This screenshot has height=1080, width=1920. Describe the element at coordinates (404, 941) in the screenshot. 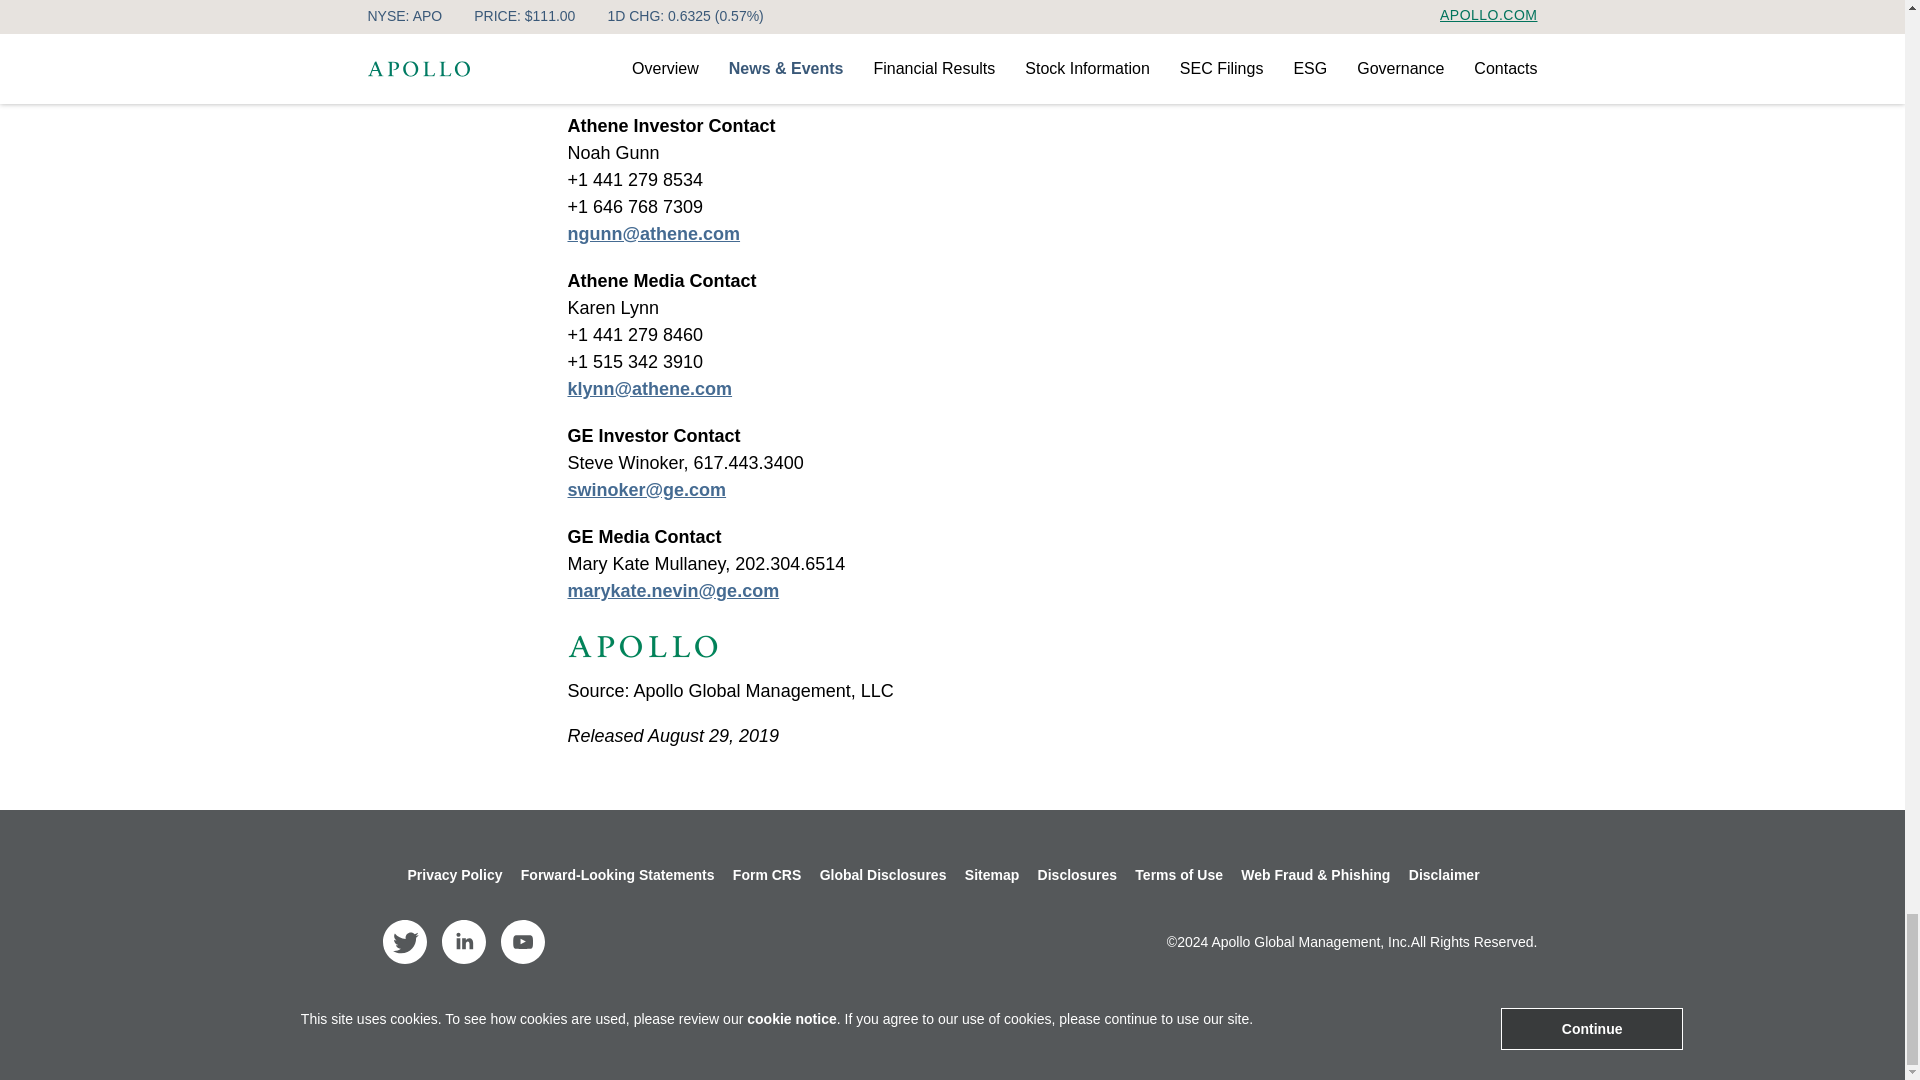

I see `Opens in a new window` at that location.